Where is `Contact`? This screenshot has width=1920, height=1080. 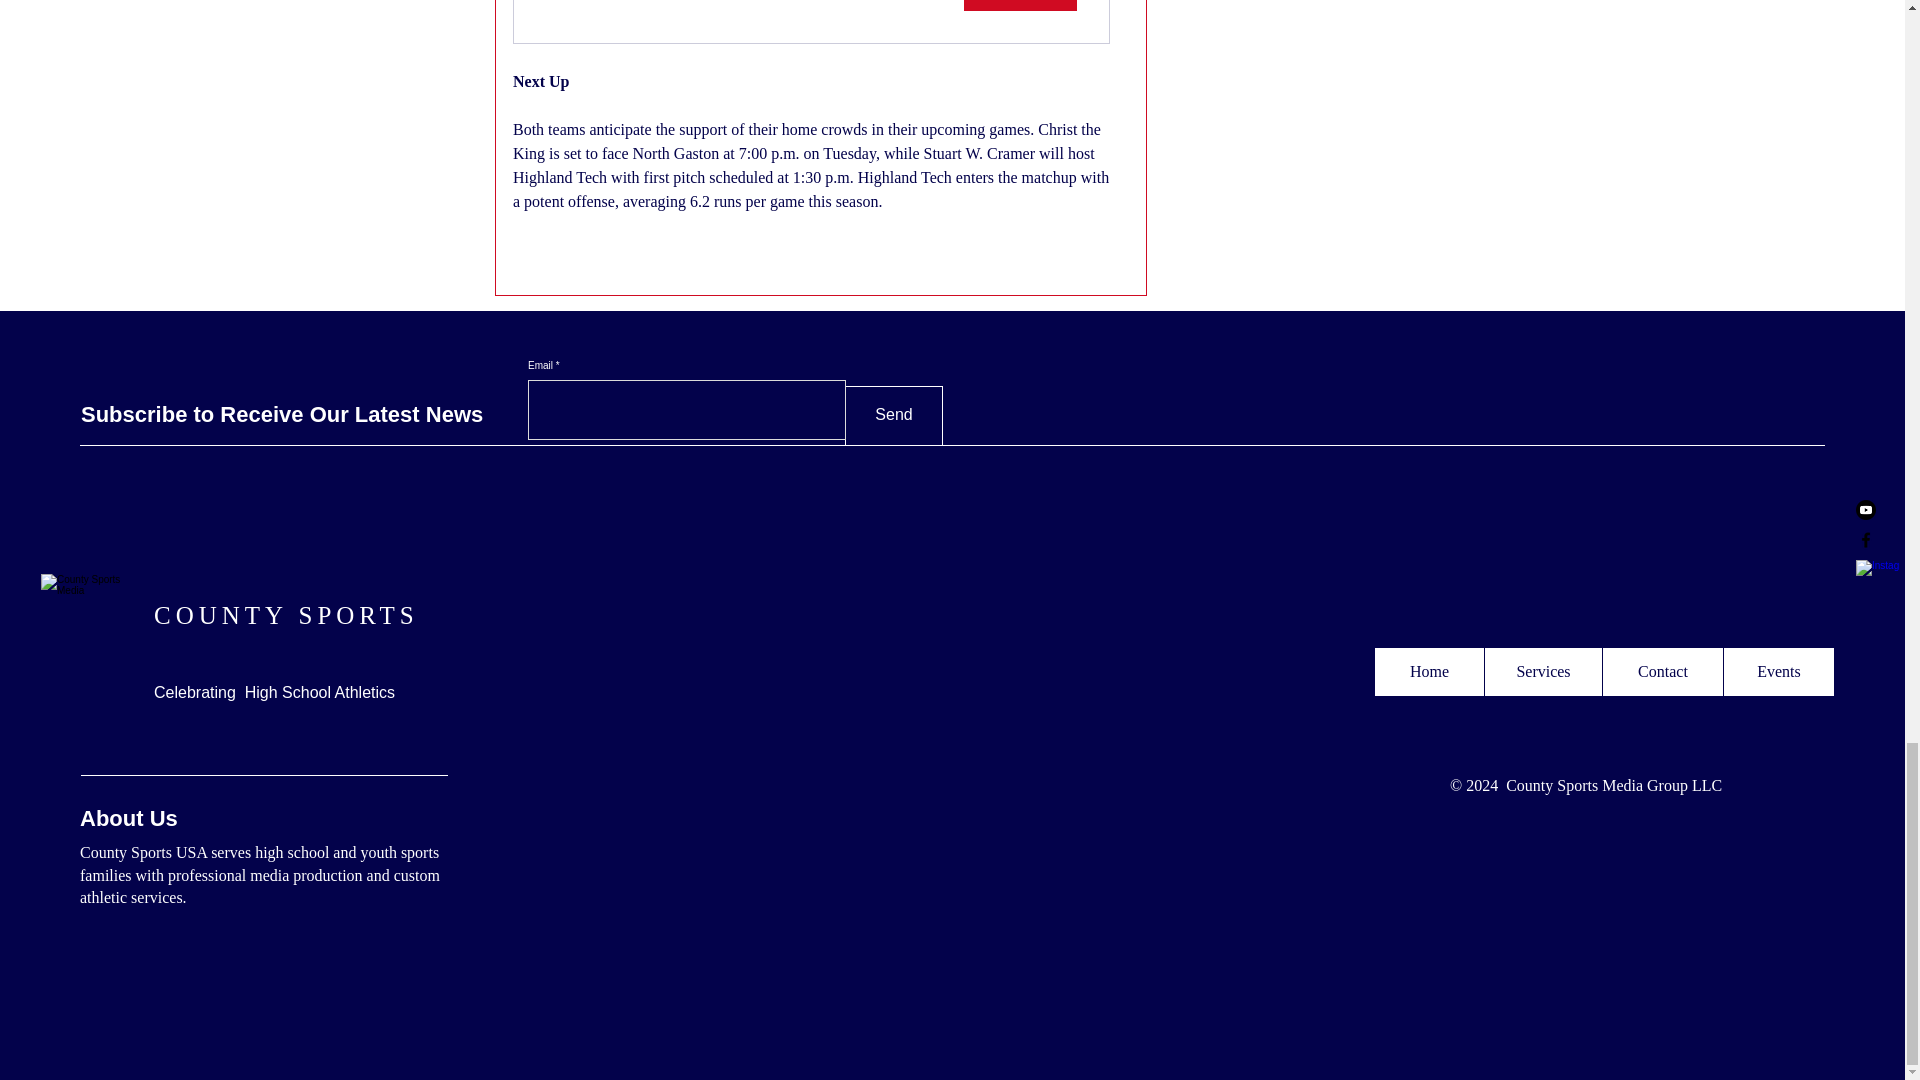 Contact is located at coordinates (1542, 672).